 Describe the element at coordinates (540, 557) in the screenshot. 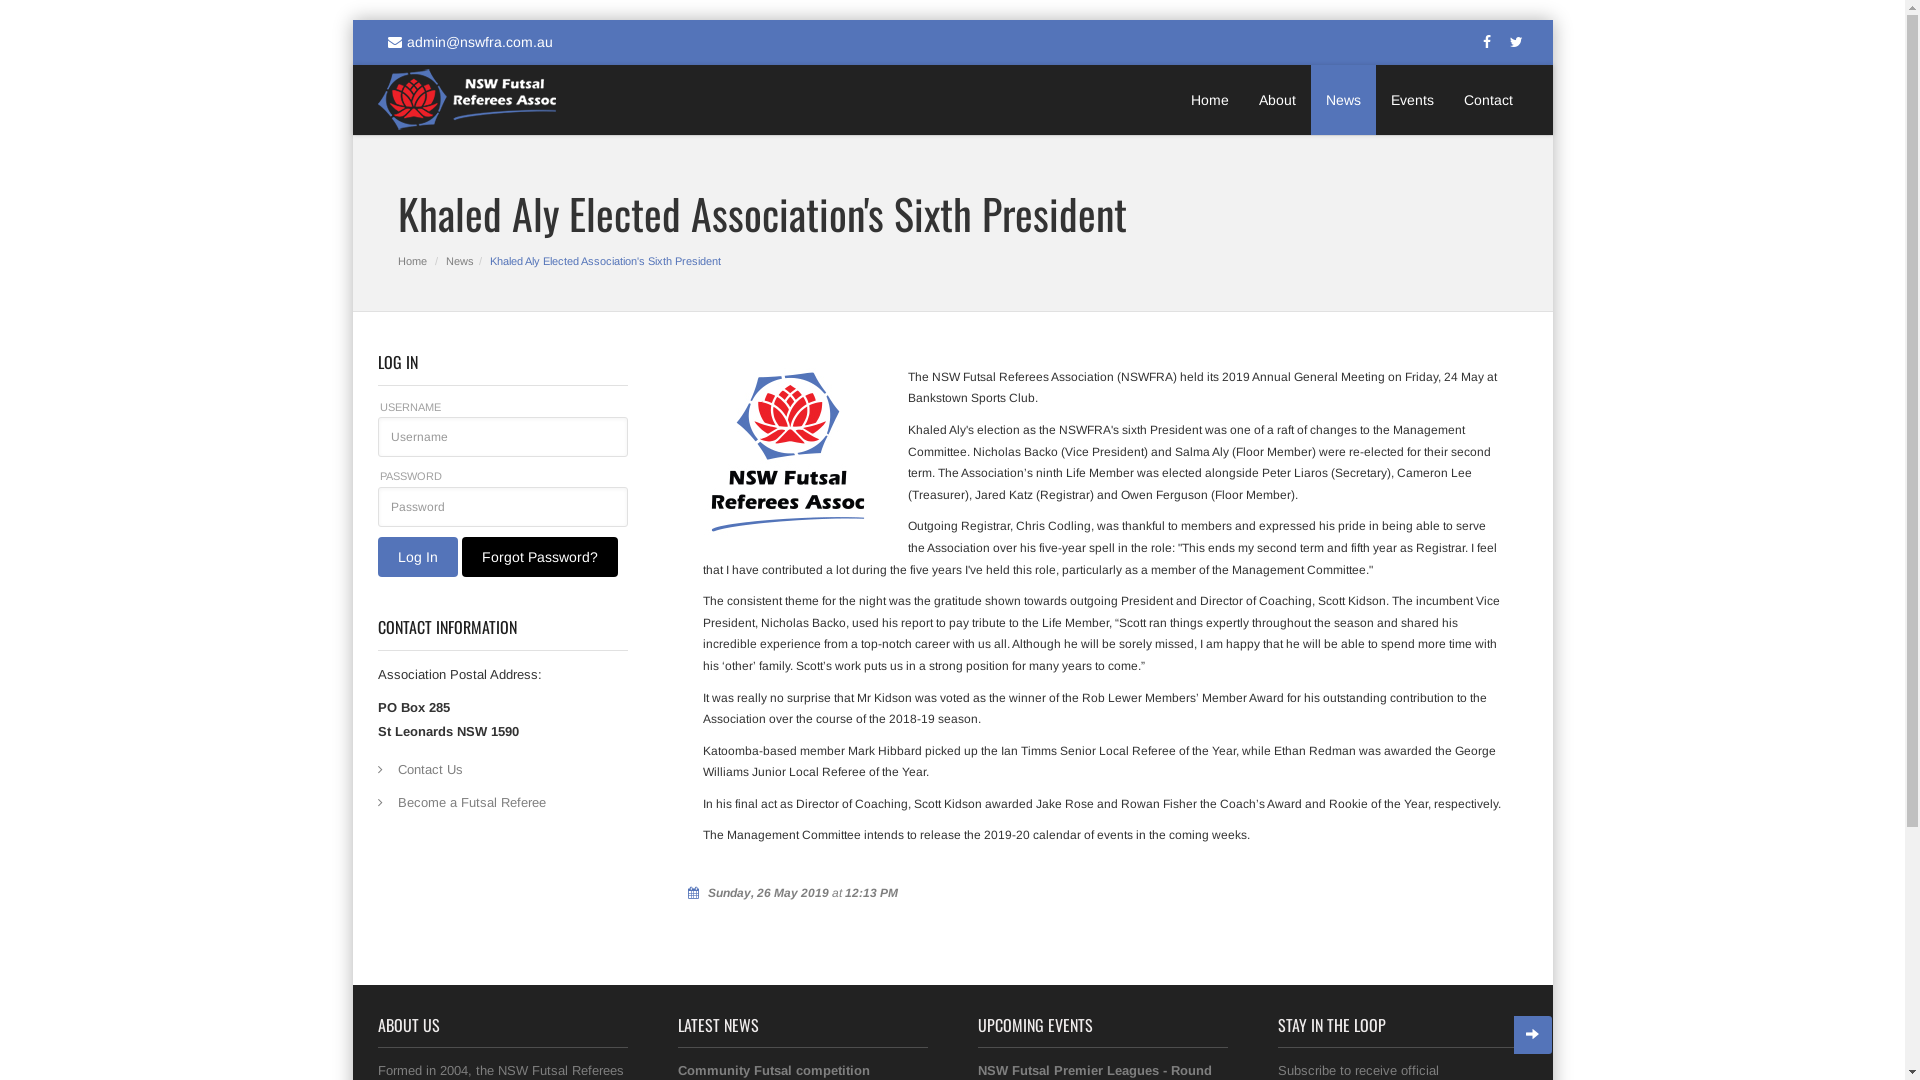

I see `Forgot Password?` at that location.